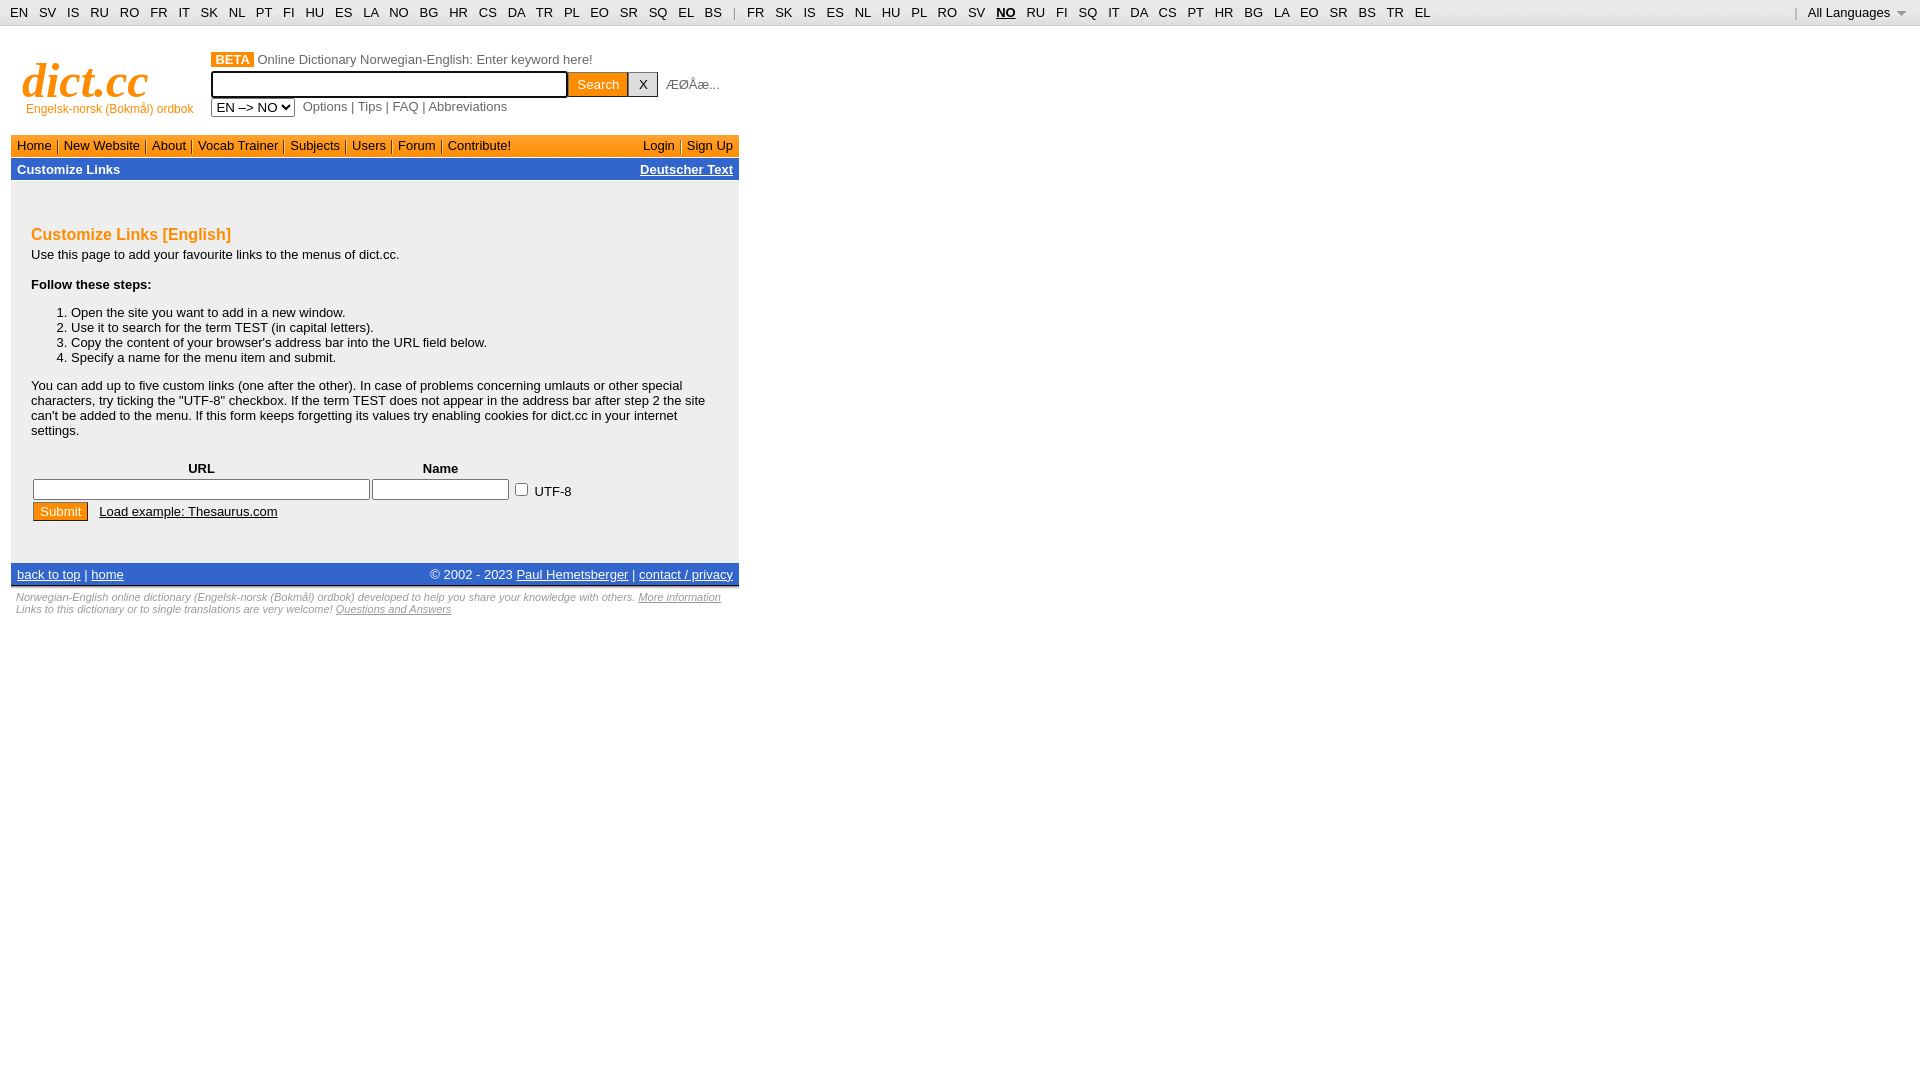 The image size is (1920, 1080). Describe the element at coordinates (1036, 12) in the screenshot. I see `RU` at that location.